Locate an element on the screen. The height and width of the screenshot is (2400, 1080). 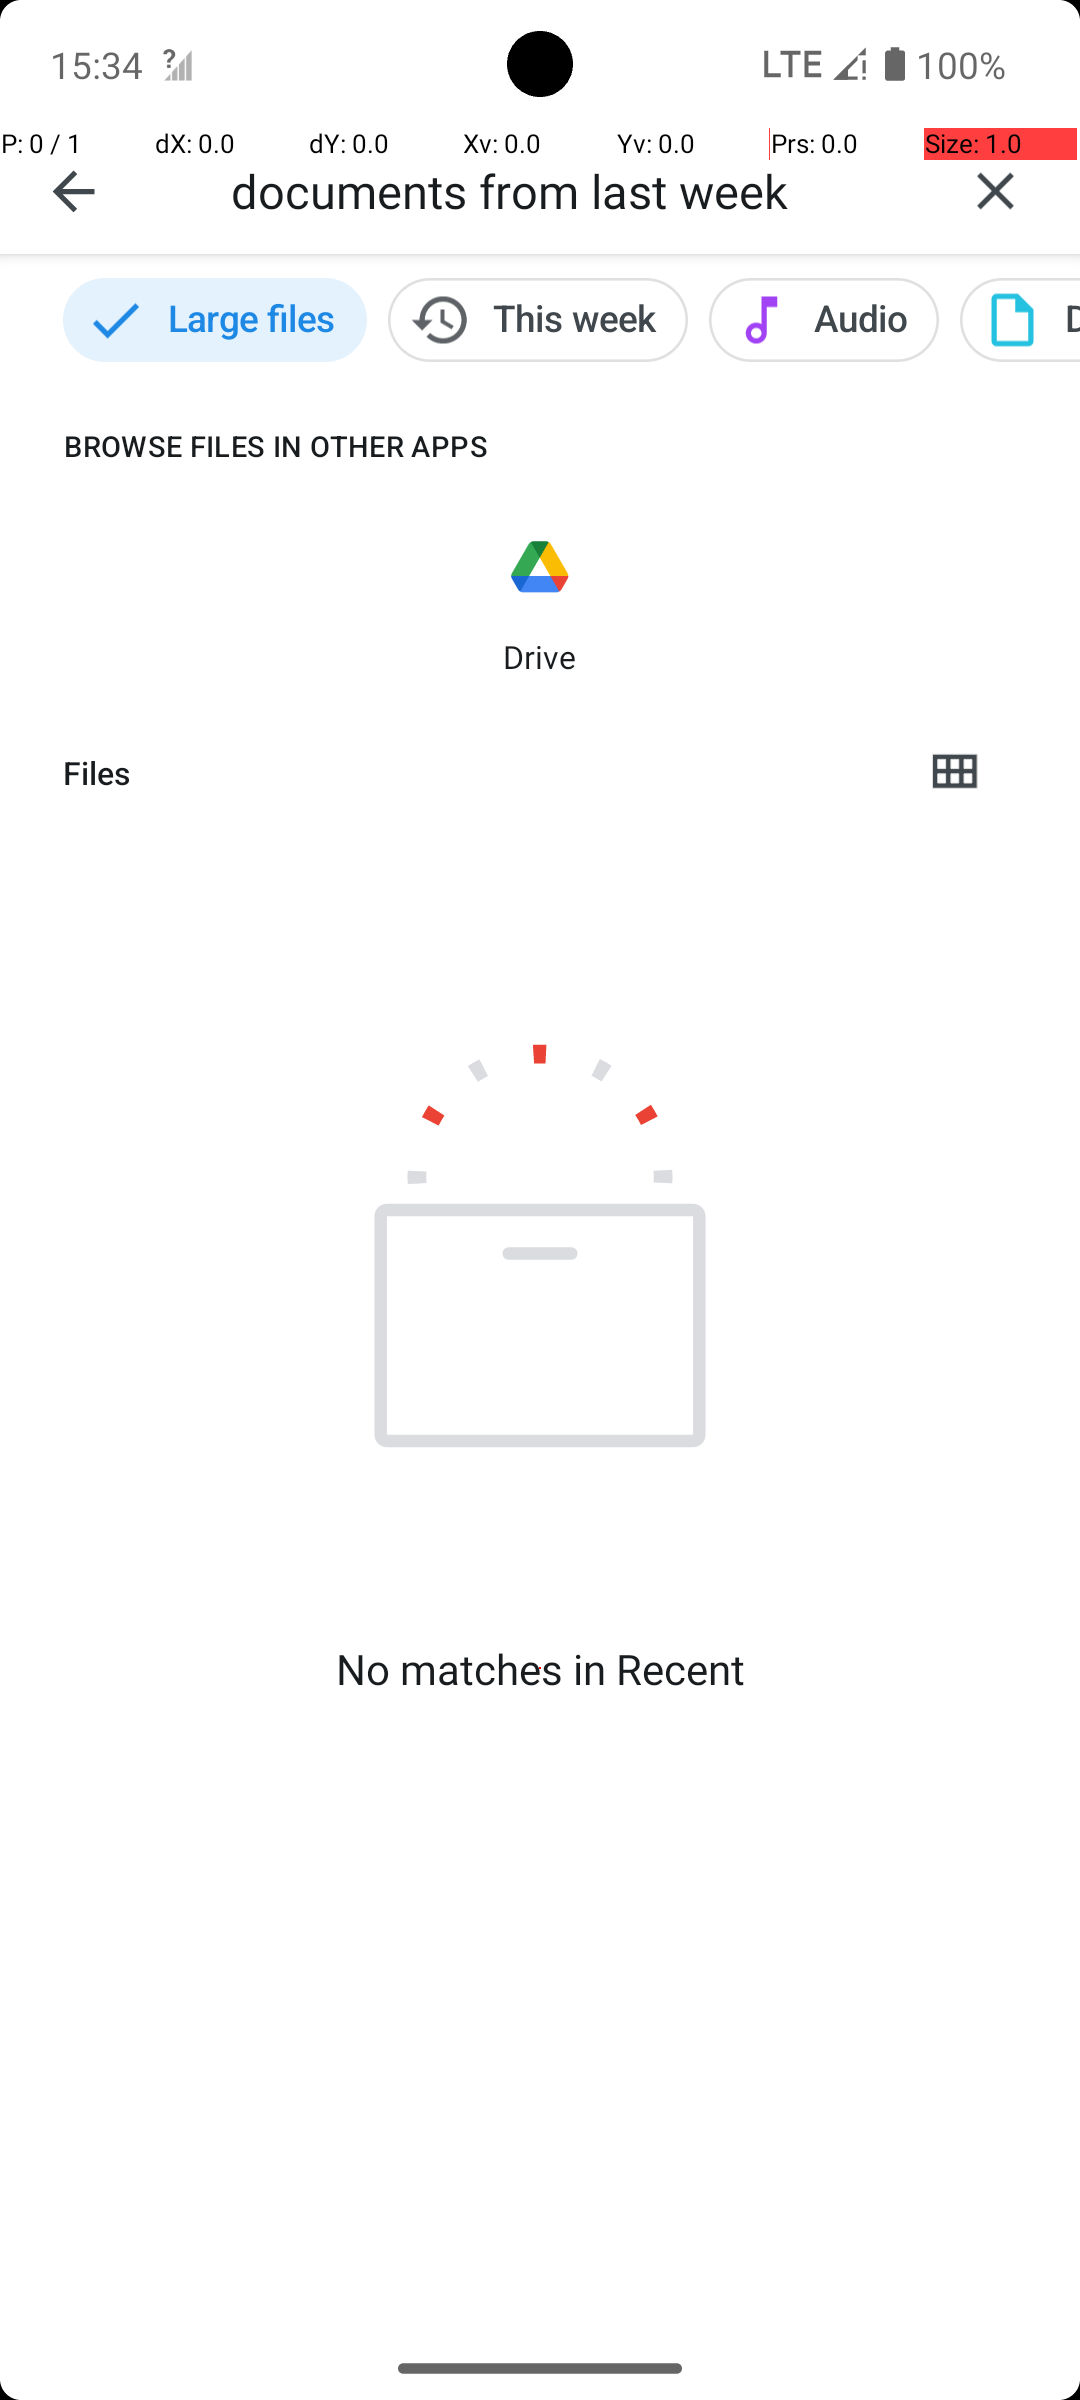
documents from last week is located at coordinates (571, 190).